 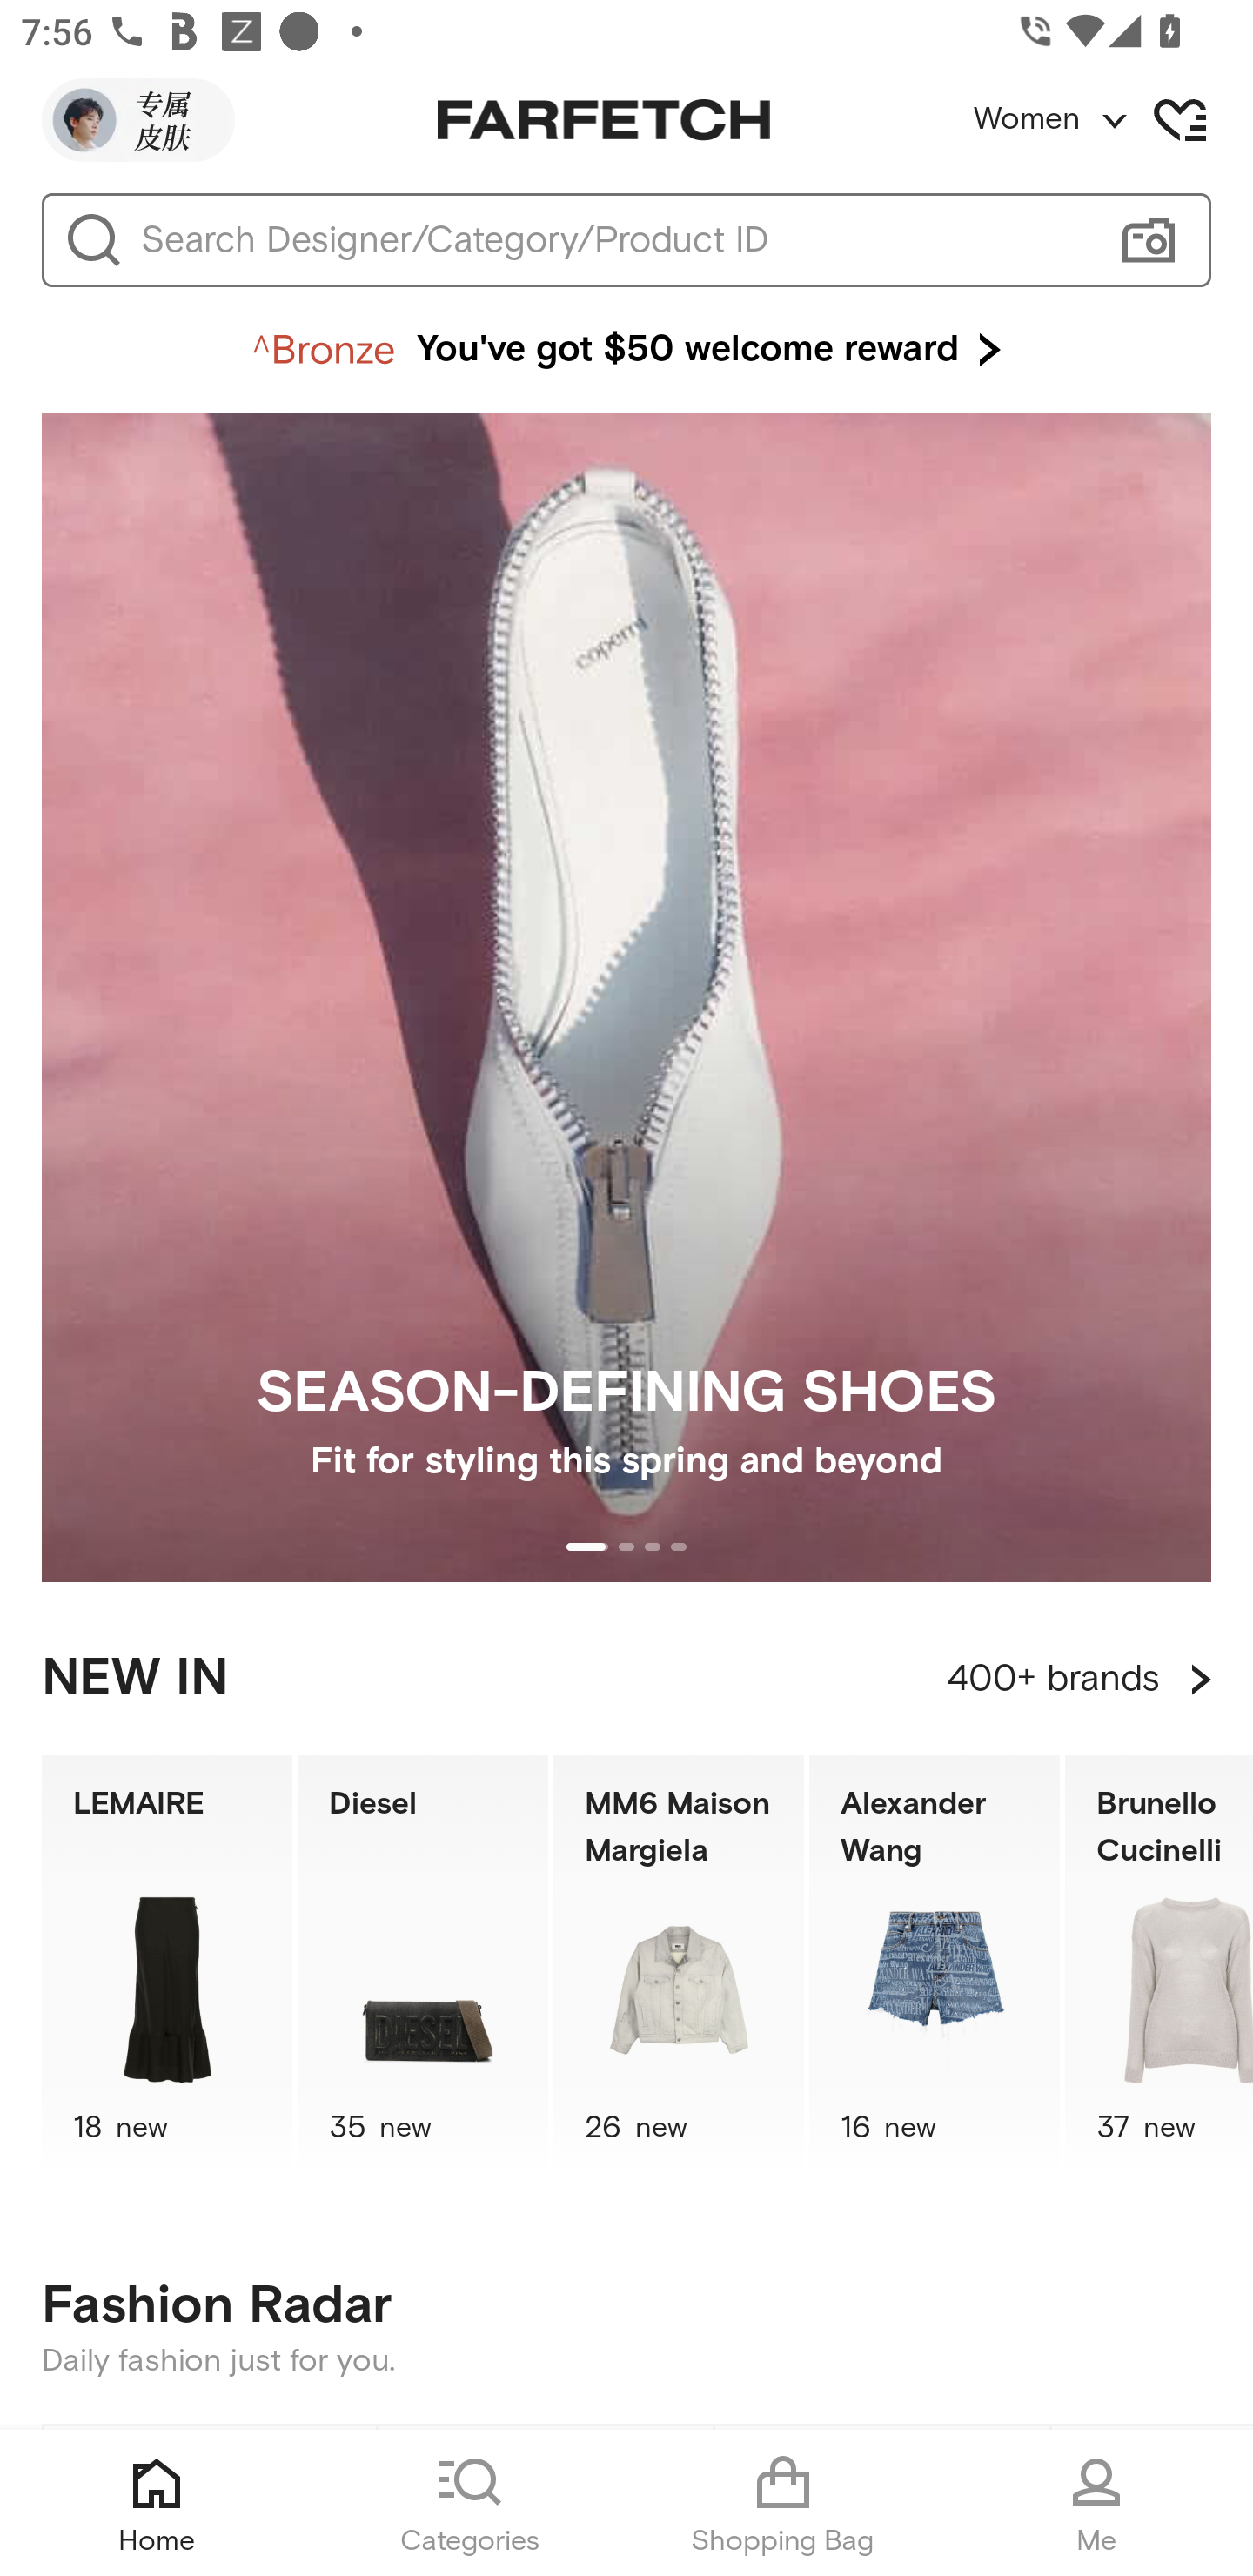 I want to click on Search Designer/Category/Product ID, so click(x=613, y=240).